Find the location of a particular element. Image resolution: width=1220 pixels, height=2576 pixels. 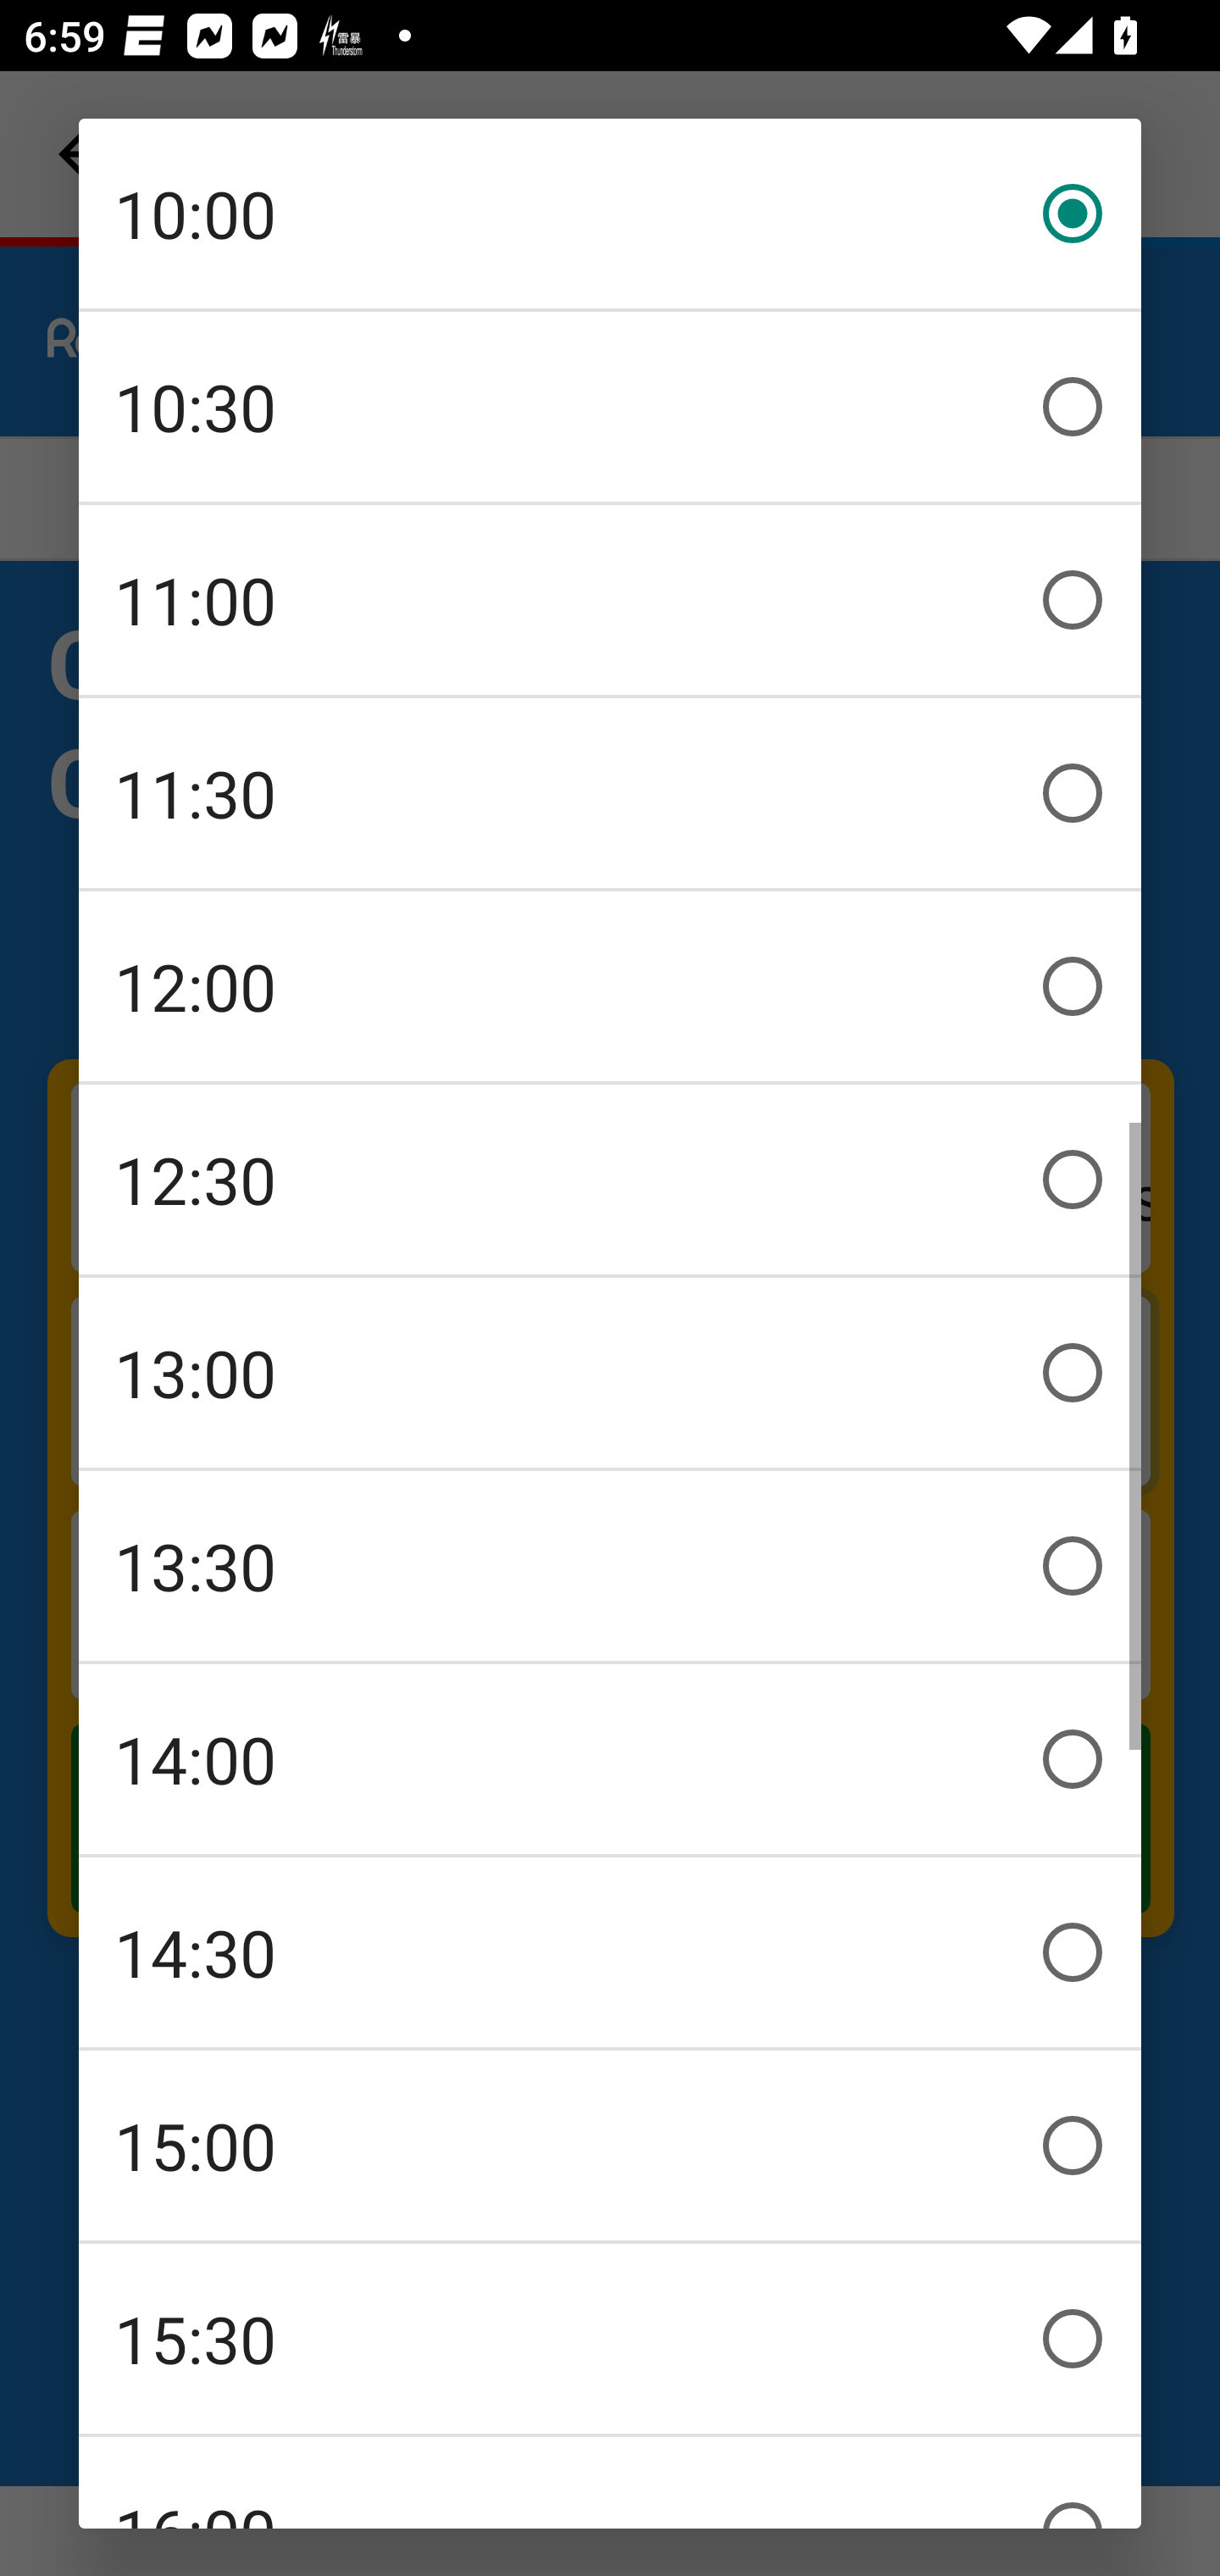

12:00 is located at coordinates (610, 986).